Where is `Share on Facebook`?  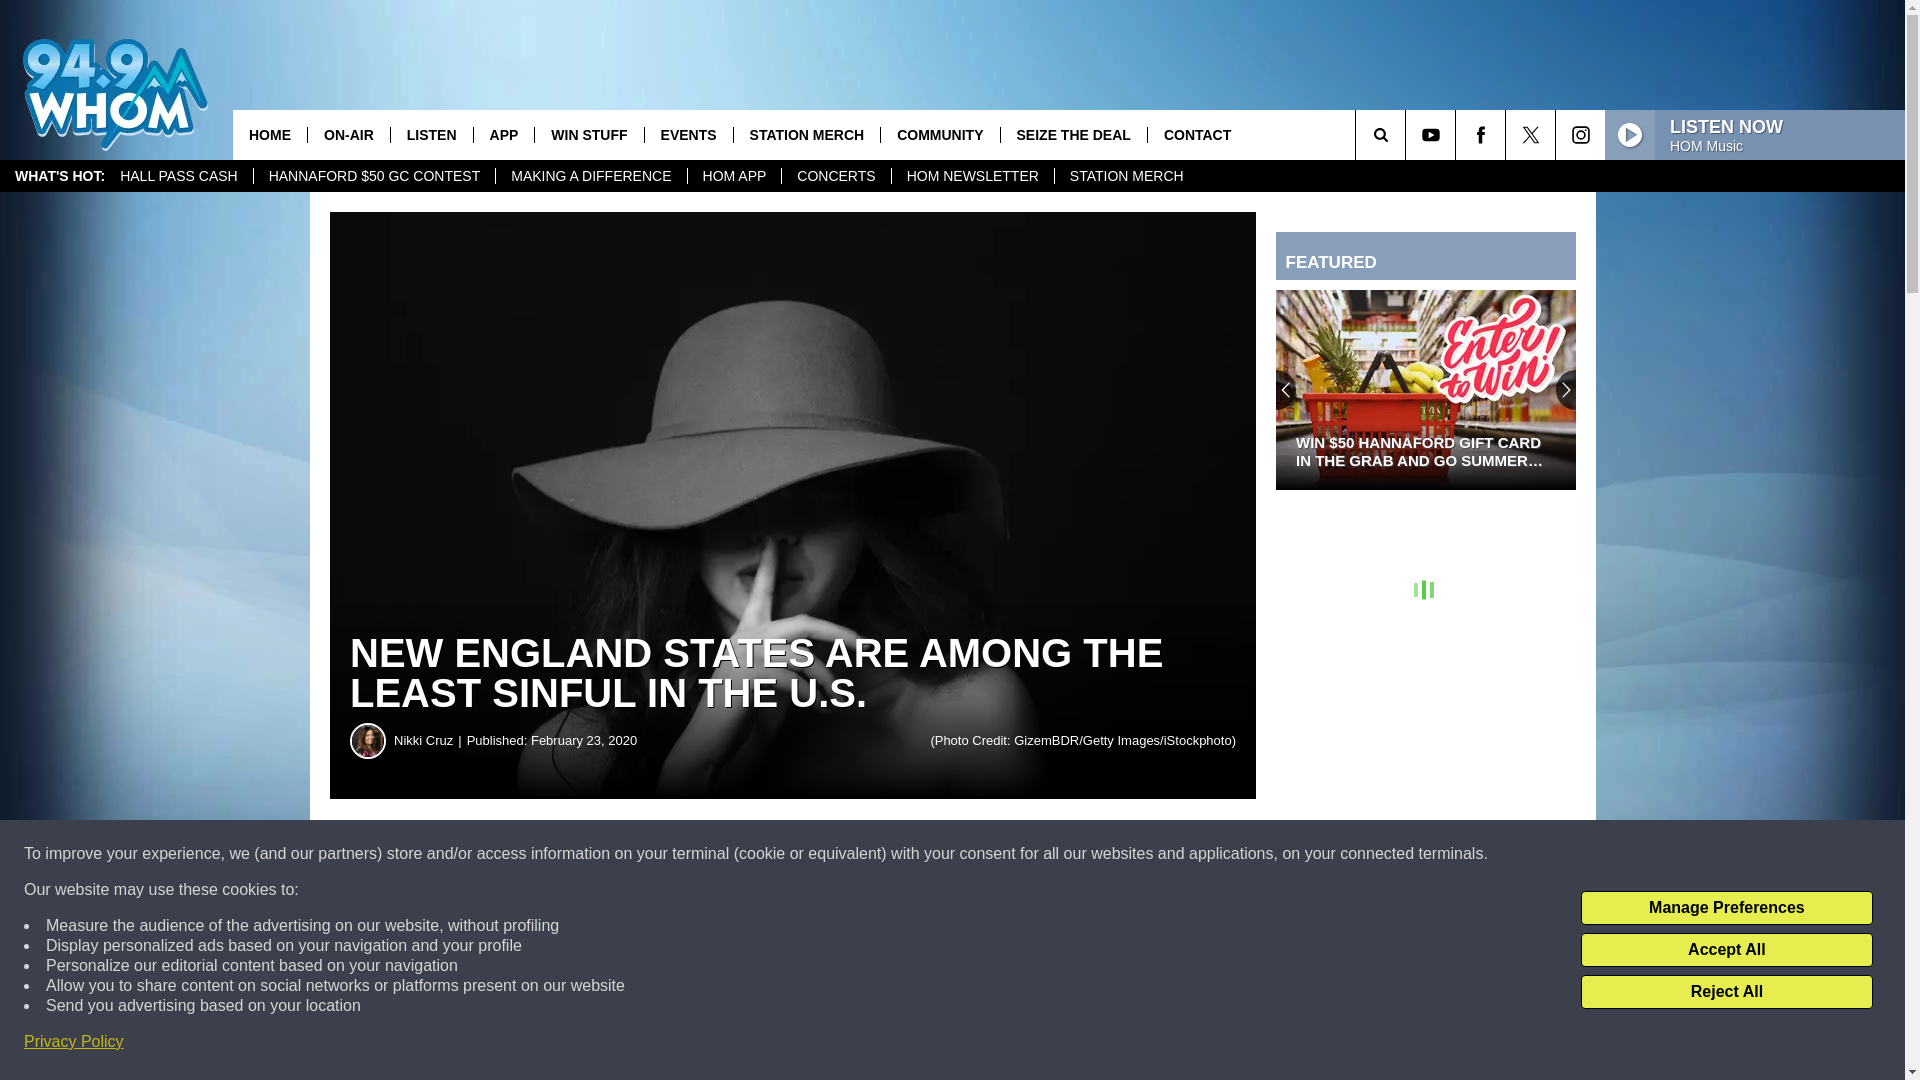 Share on Facebook is located at coordinates (608, 854).